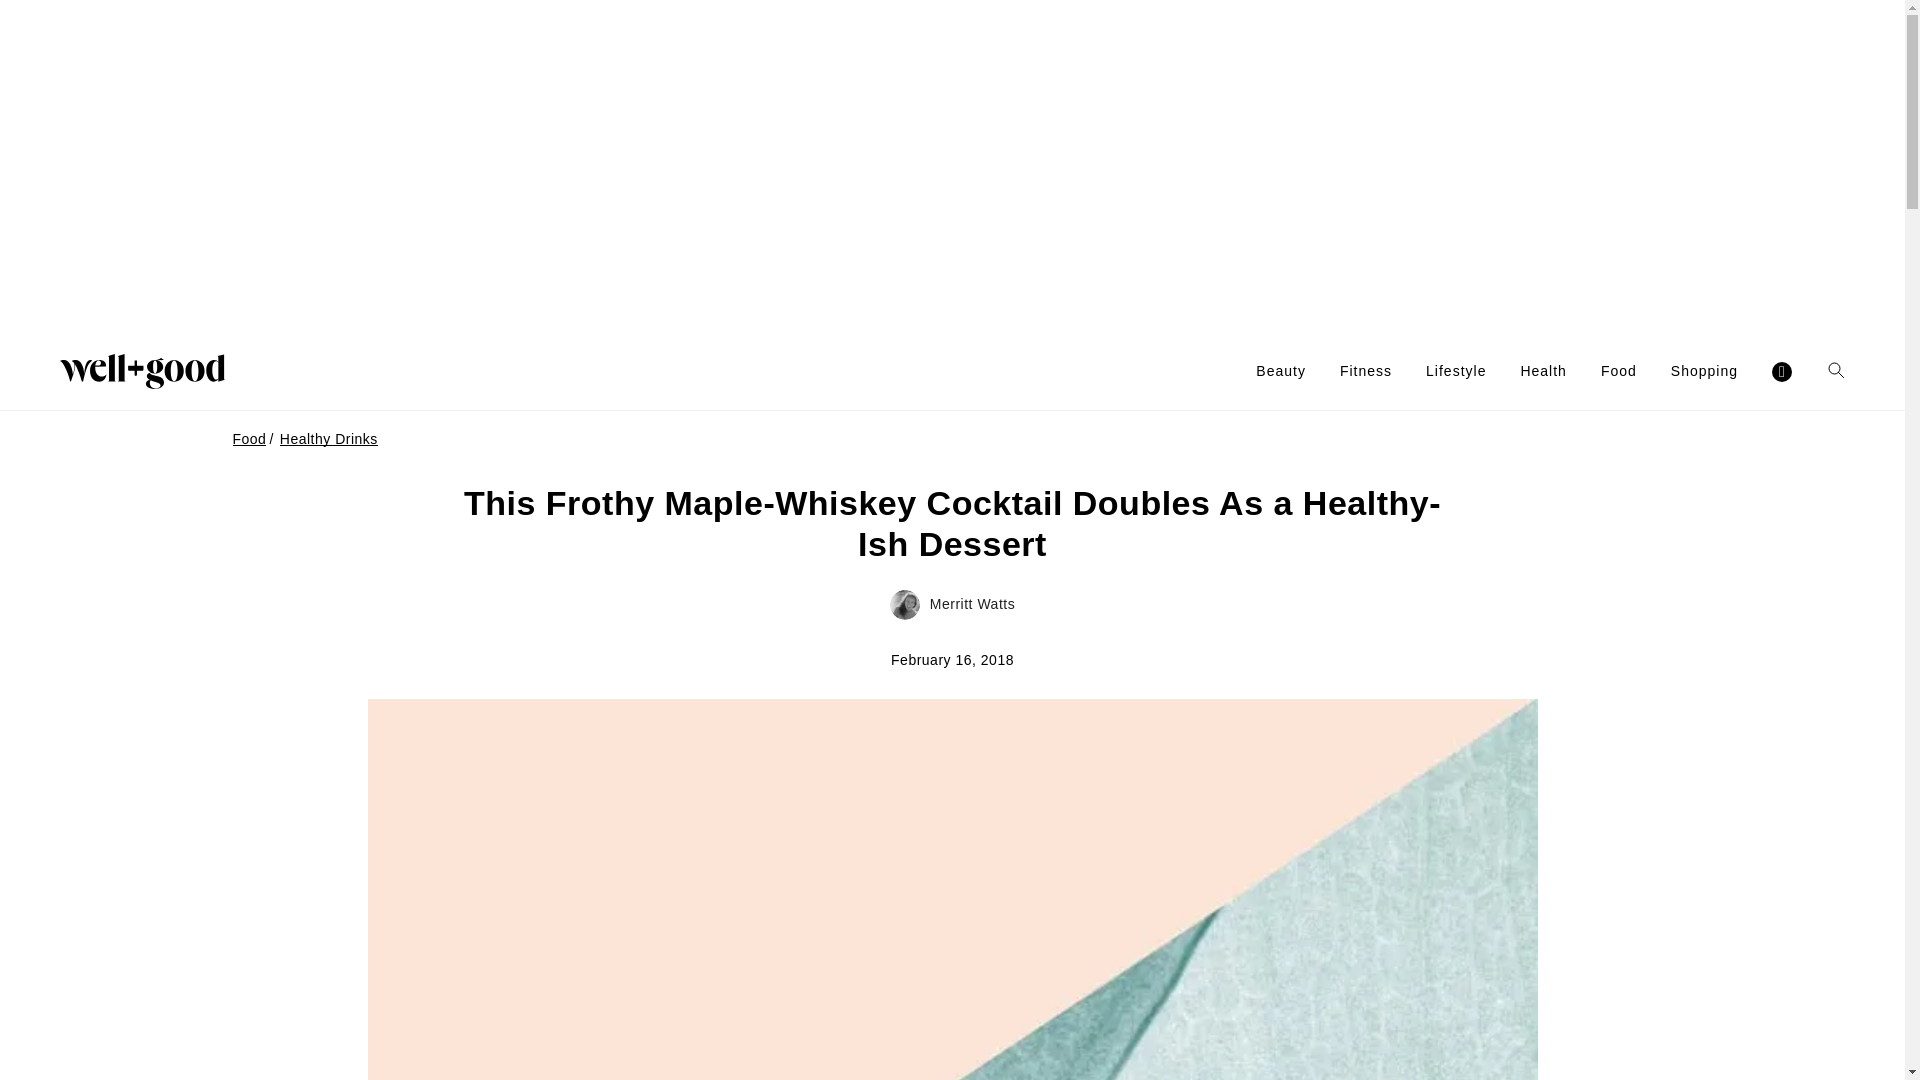 The height and width of the screenshot is (1080, 1920). Describe the element at coordinates (1456, 371) in the screenshot. I see `Lifestyle` at that location.